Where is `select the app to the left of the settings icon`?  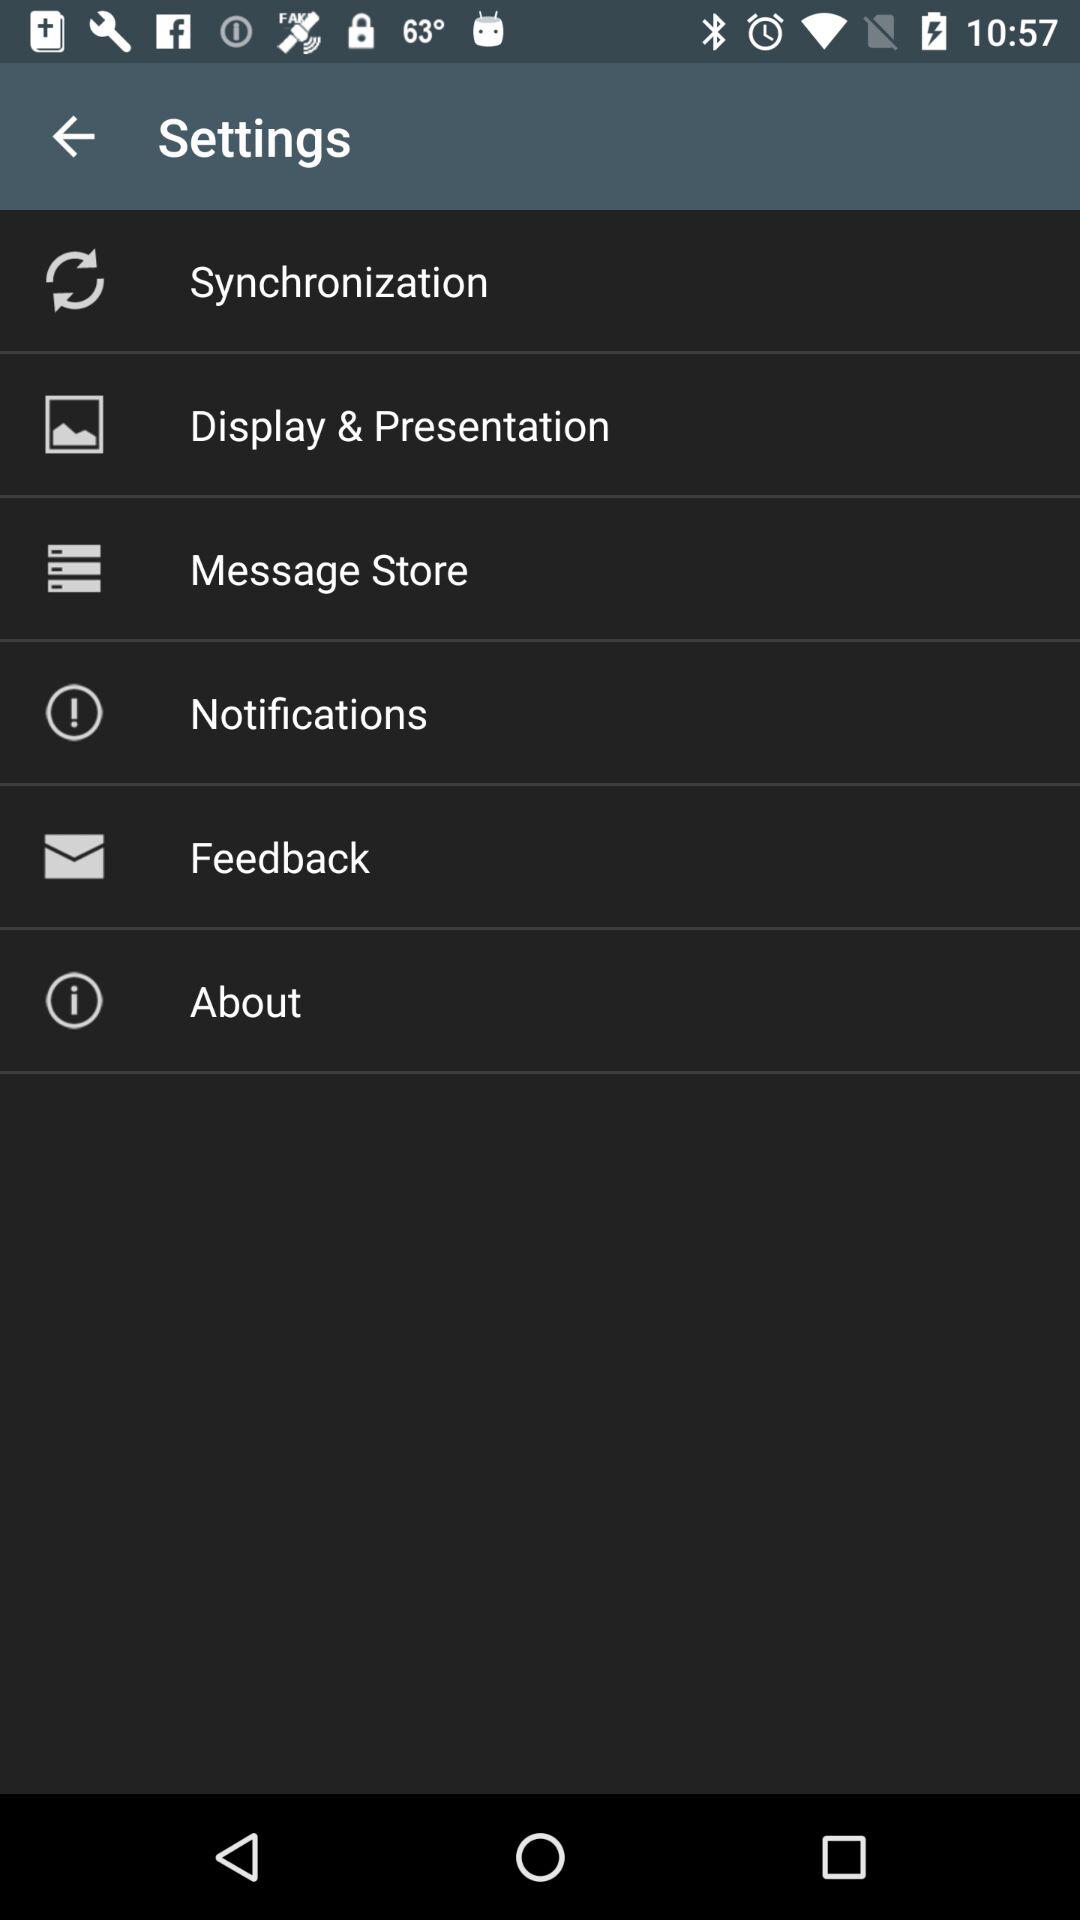 select the app to the left of the settings icon is located at coordinates (73, 136).